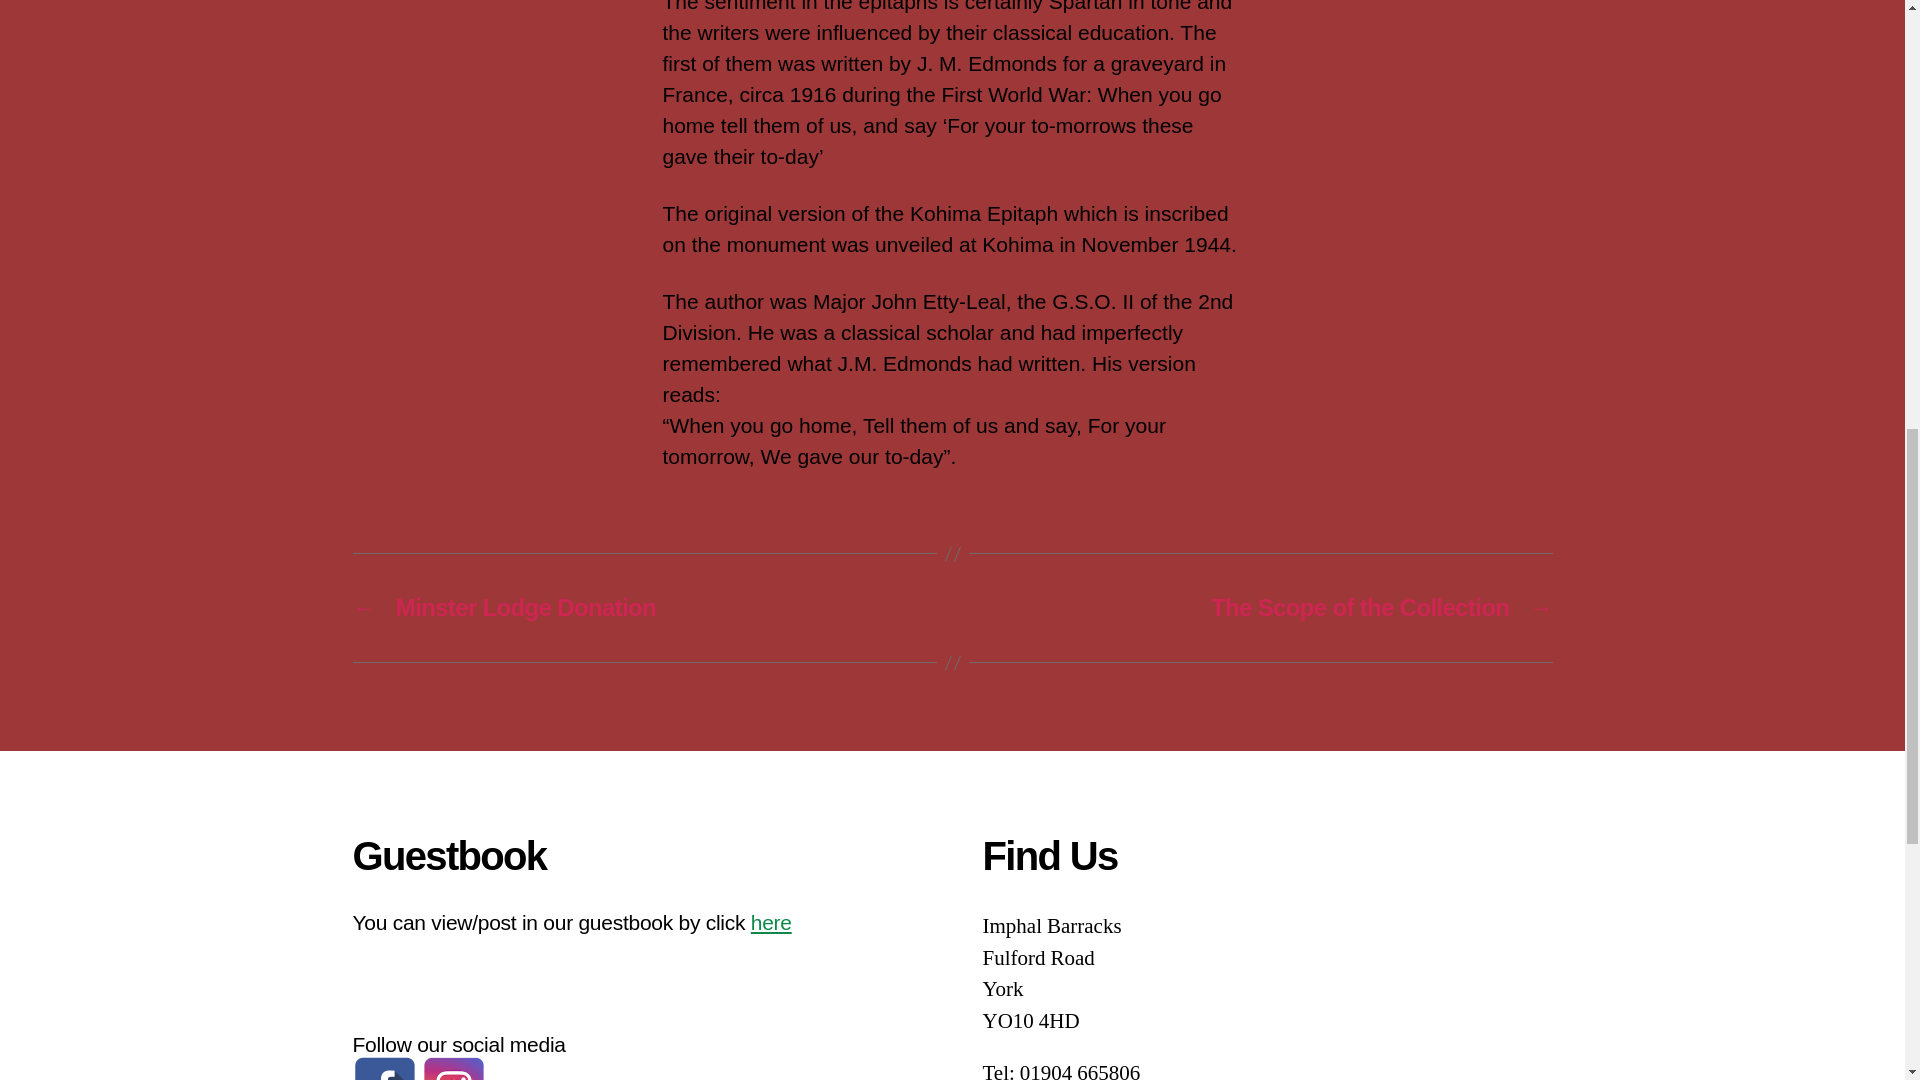  What do you see at coordinates (454, 1068) in the screenshot?
I see `Instagram` at bounding box center [454, 1068].